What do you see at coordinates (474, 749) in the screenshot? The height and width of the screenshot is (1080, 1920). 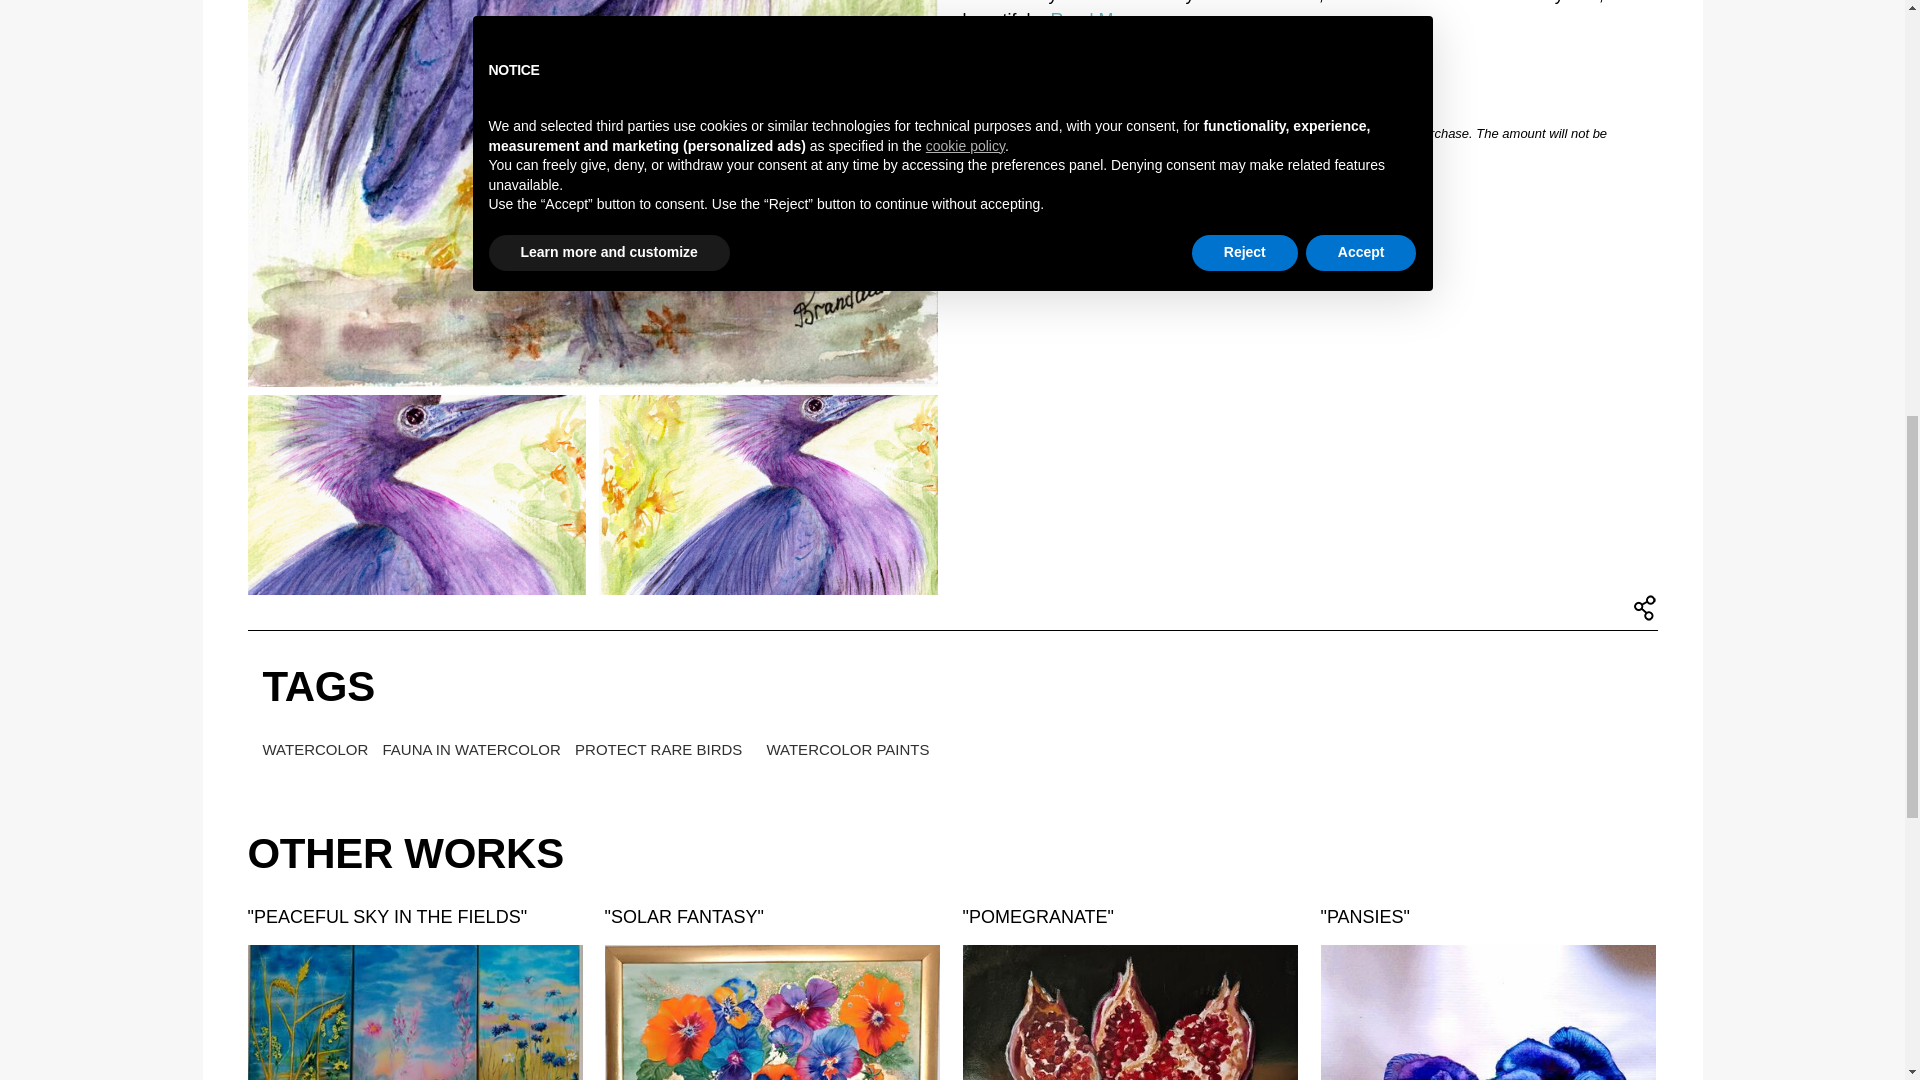 I see `All Arts - Tag: fauna in watercolor Paint` at bounding box center [474, 749].